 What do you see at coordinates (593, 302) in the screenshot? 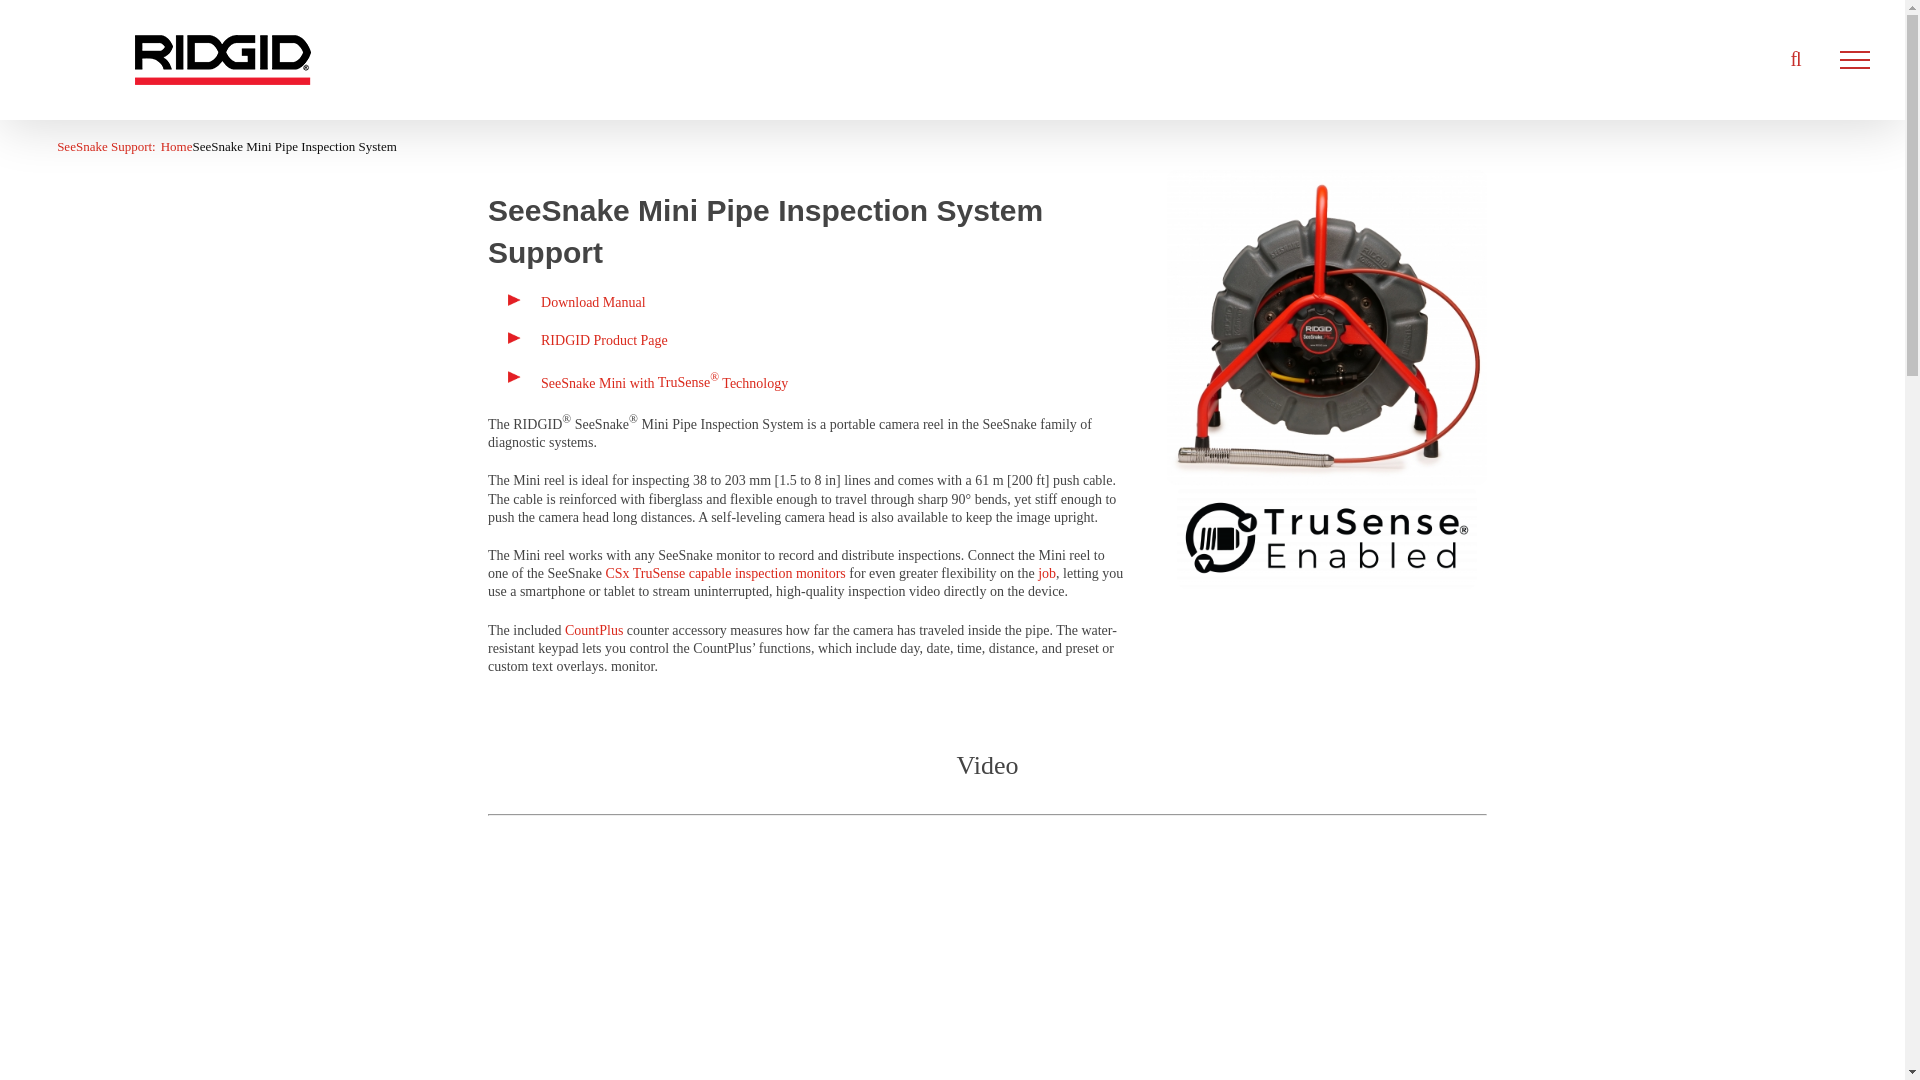
I see `Download Manual` at bounding box center [593, 302].